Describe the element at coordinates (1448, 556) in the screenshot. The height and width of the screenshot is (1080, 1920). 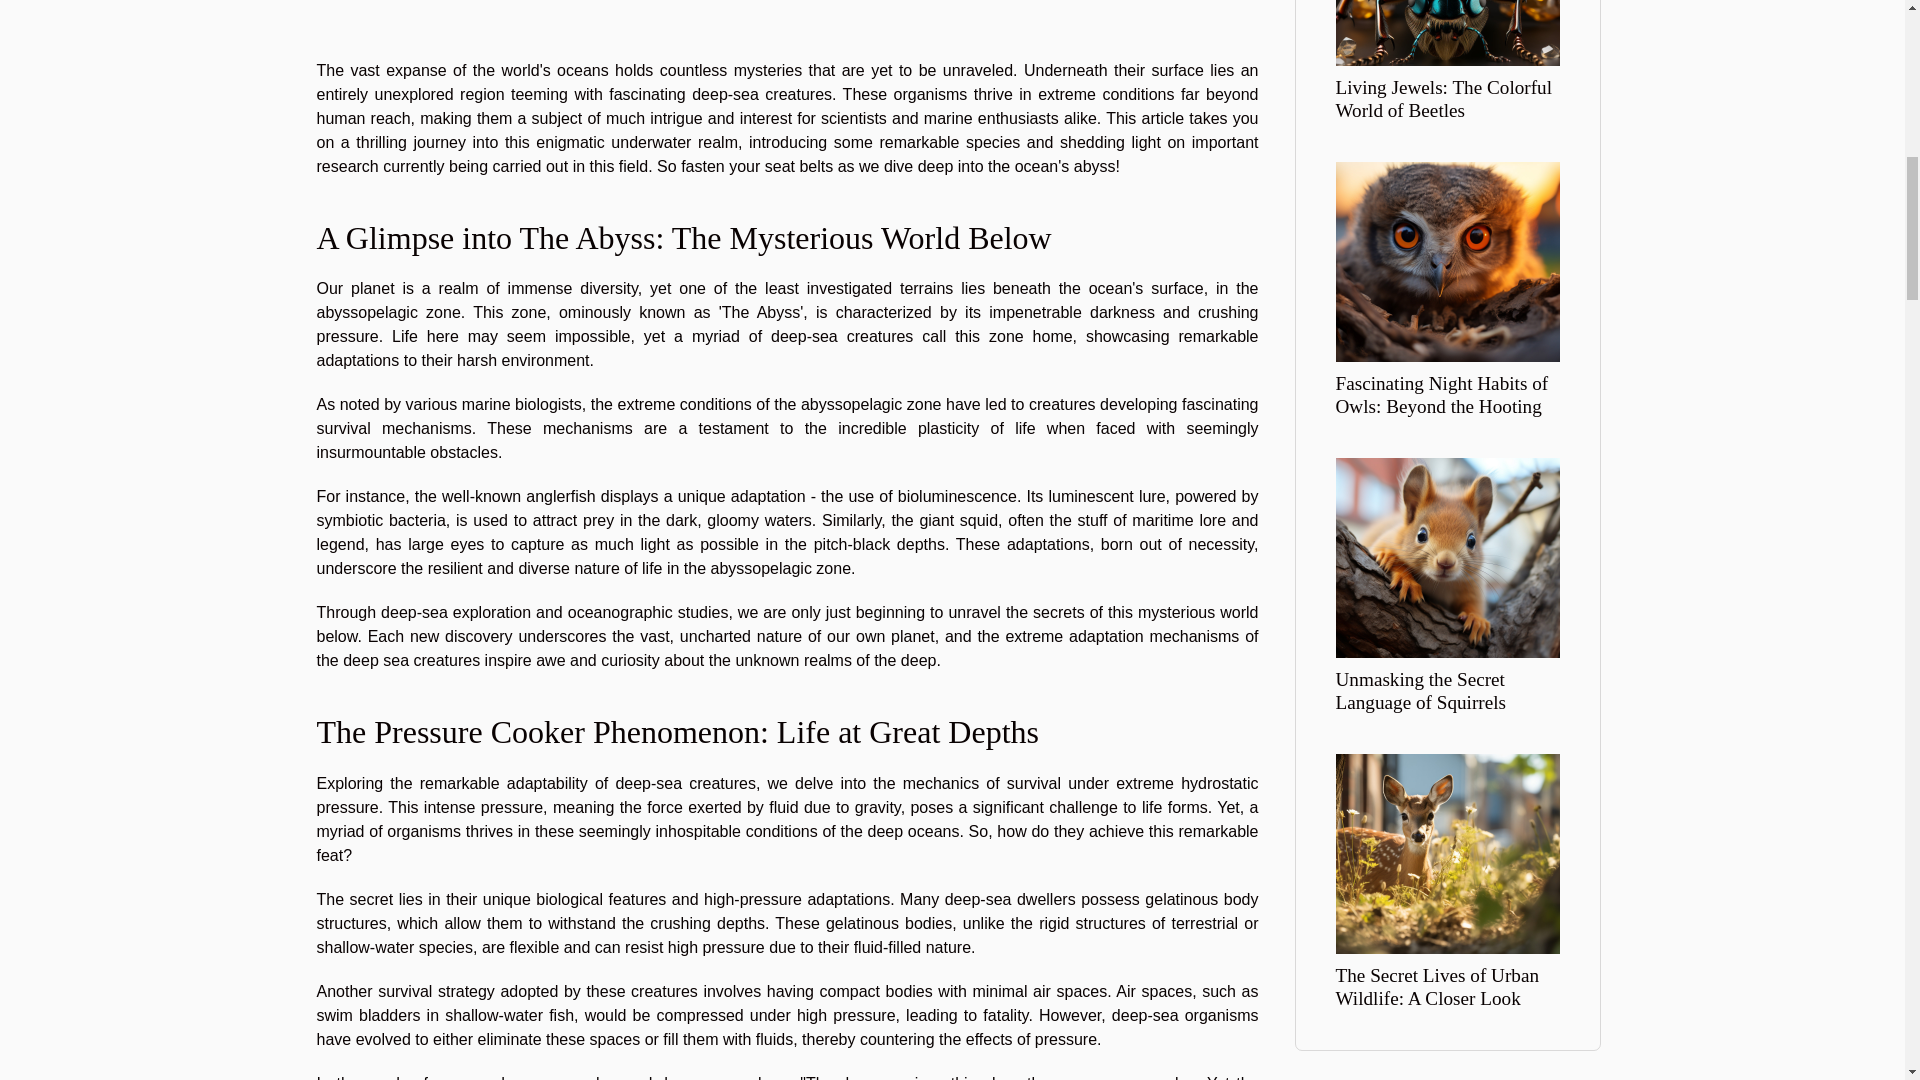
I see `Unmasking the Secret Language of Squirrels` at that location.